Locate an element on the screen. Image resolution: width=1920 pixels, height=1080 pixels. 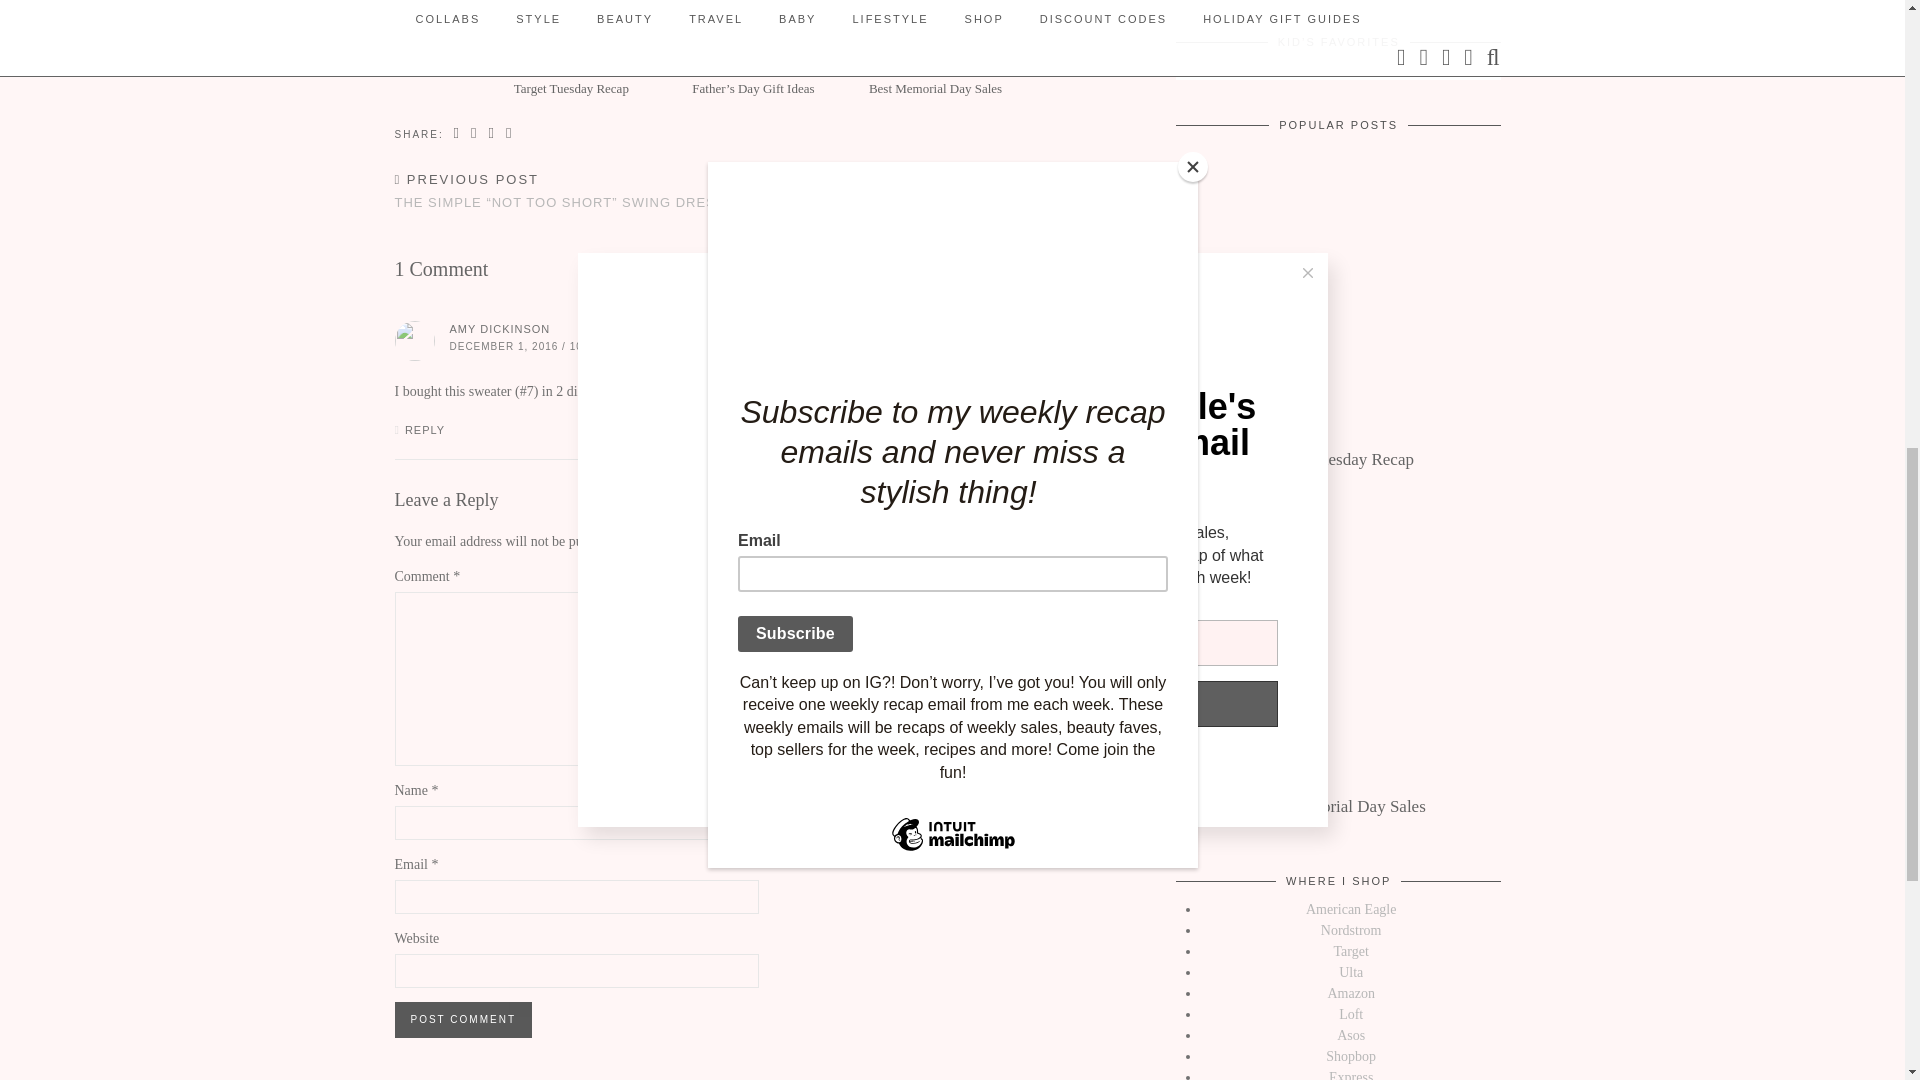
Post Comment is located at coordinates (462, 1020).